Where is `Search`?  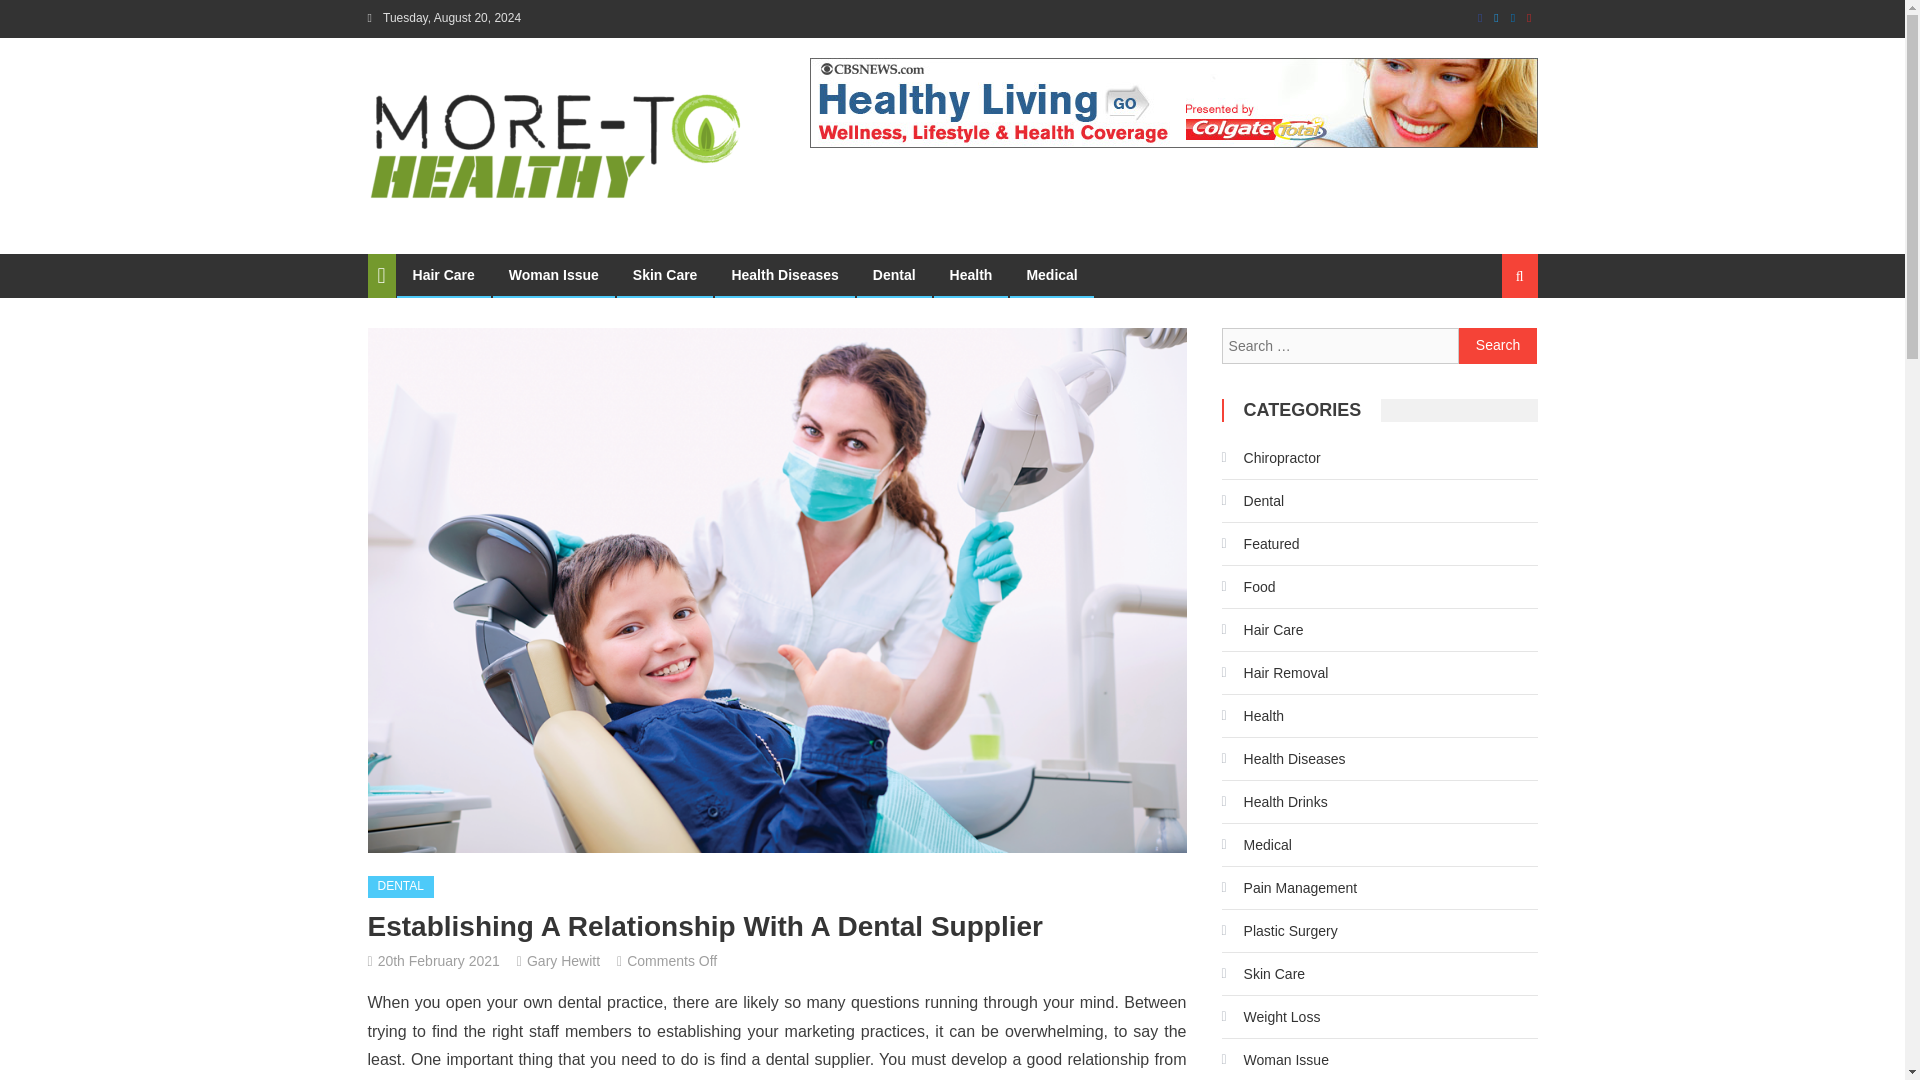 Search is located at coordinates (1498, 346).